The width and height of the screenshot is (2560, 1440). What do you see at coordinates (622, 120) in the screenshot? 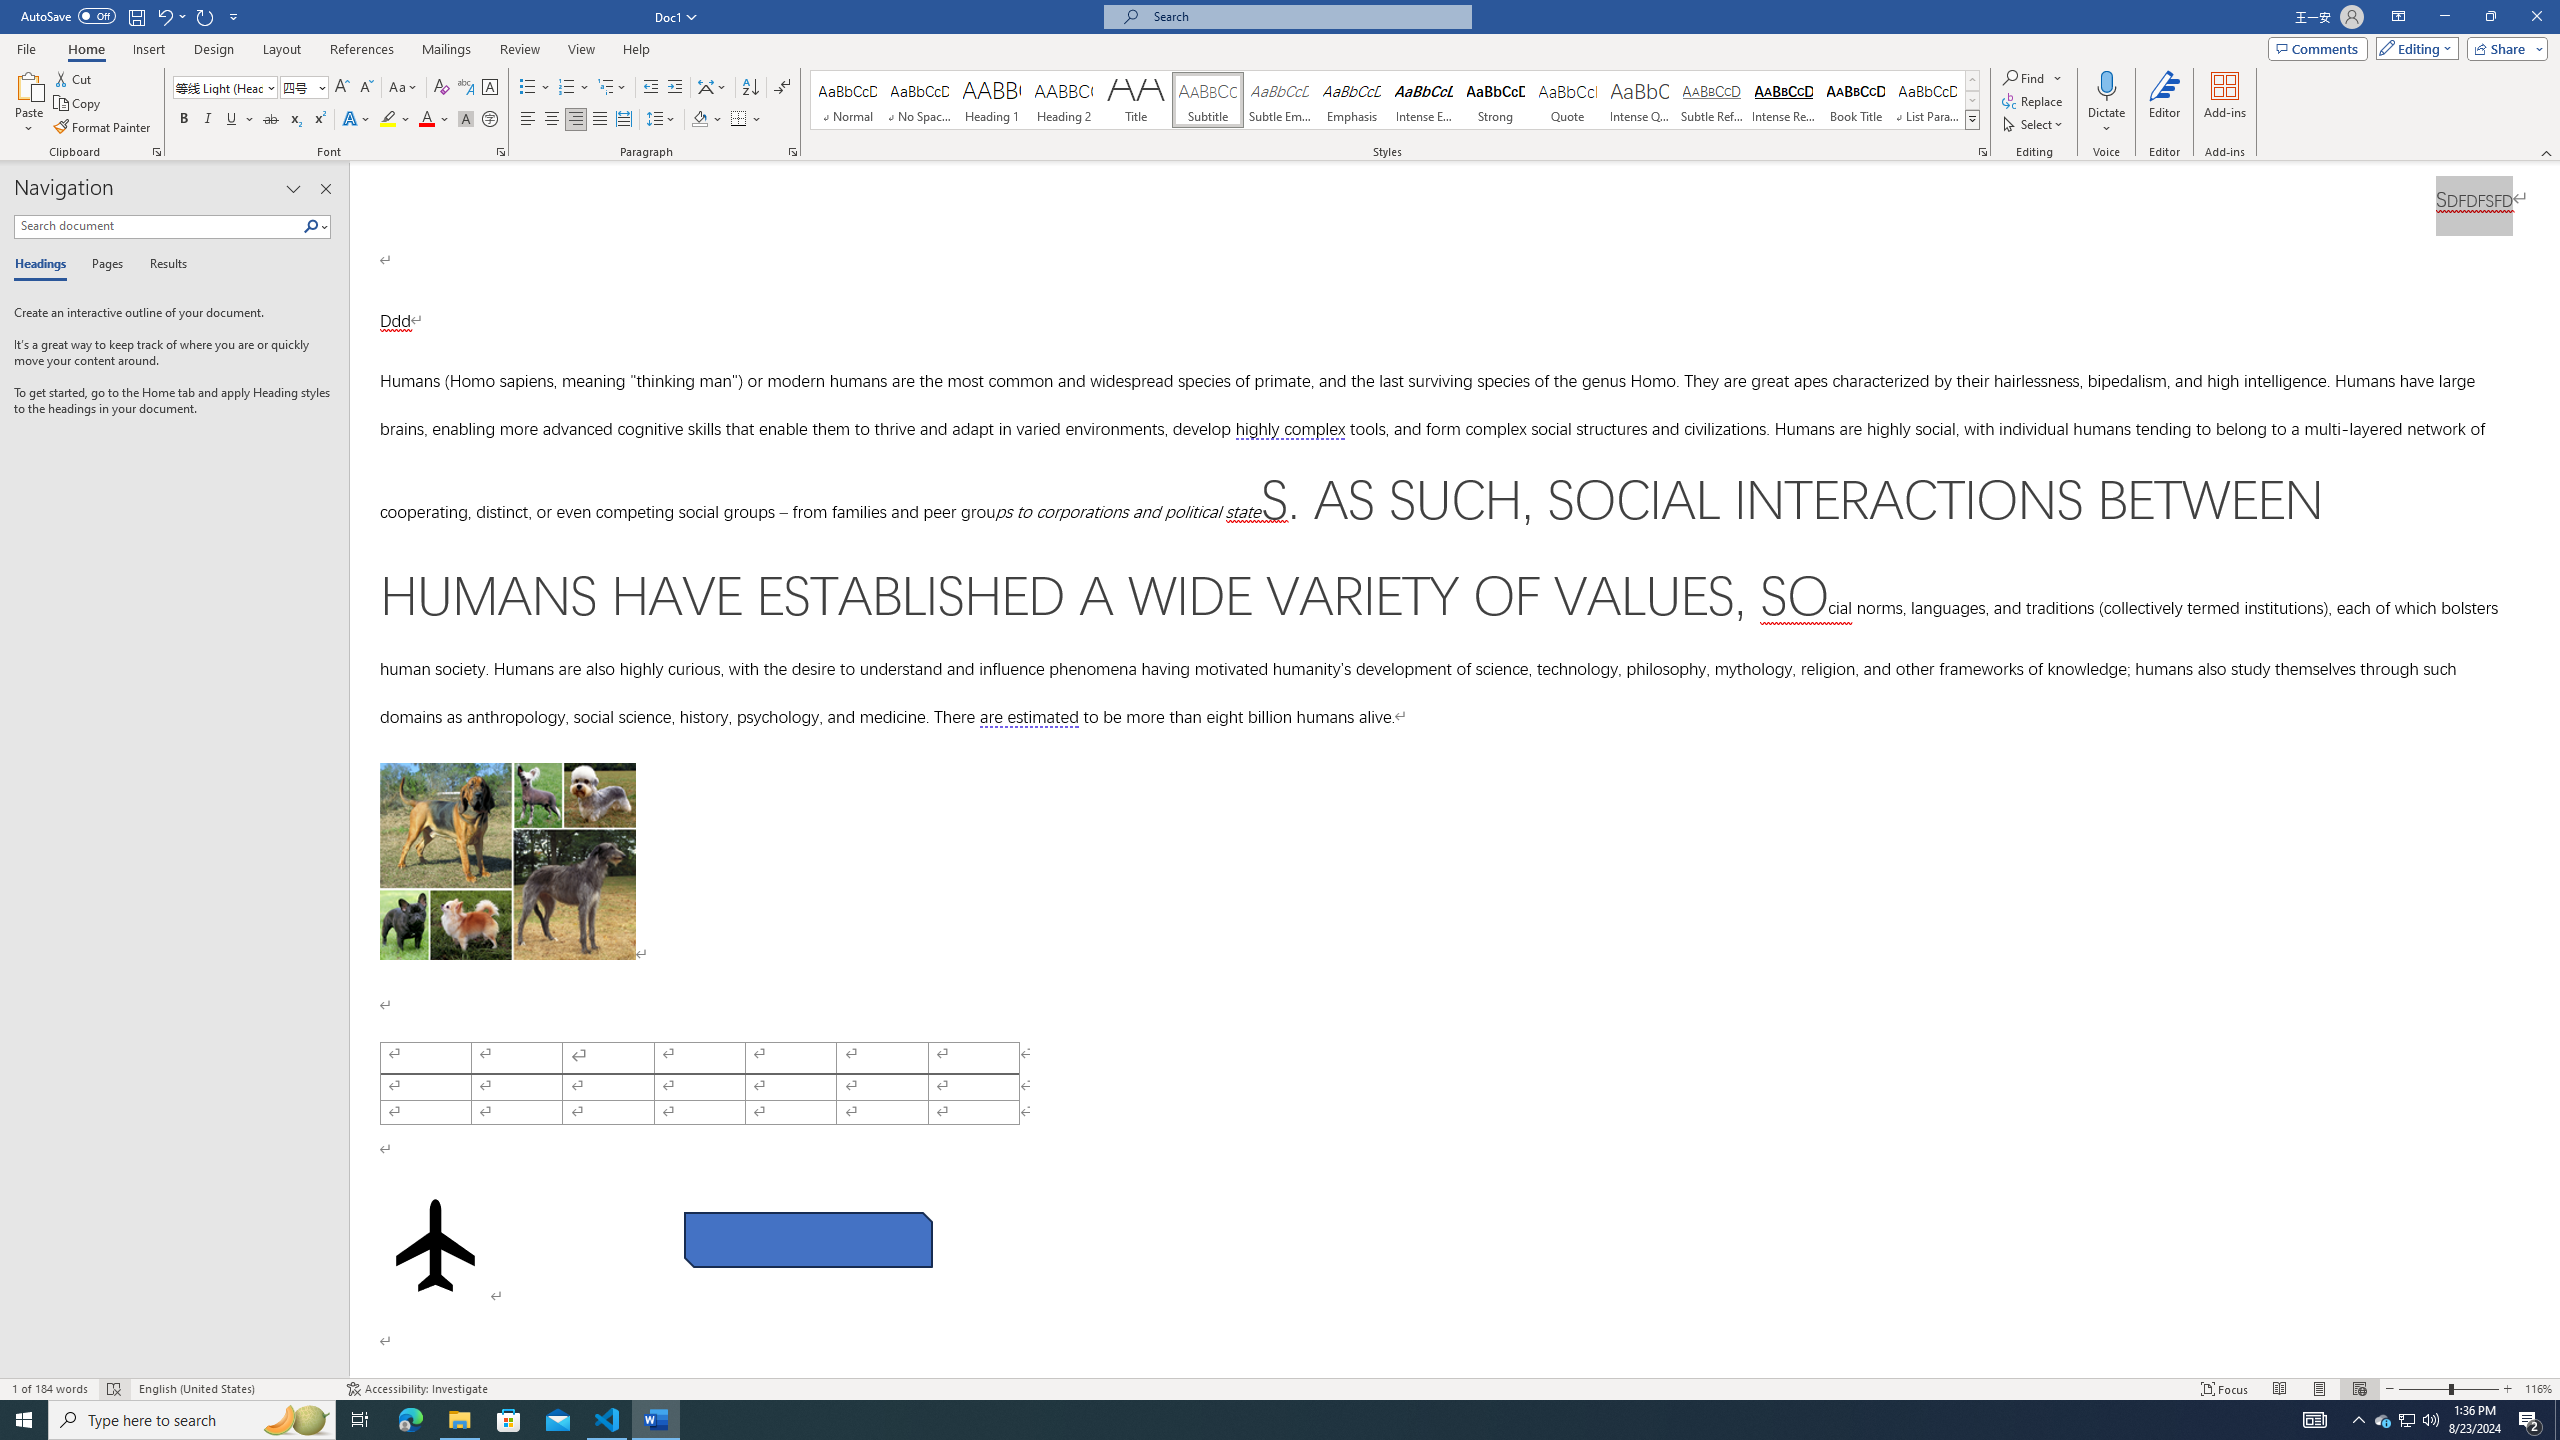
I see `Distributed` at bounding box center [622, 120].